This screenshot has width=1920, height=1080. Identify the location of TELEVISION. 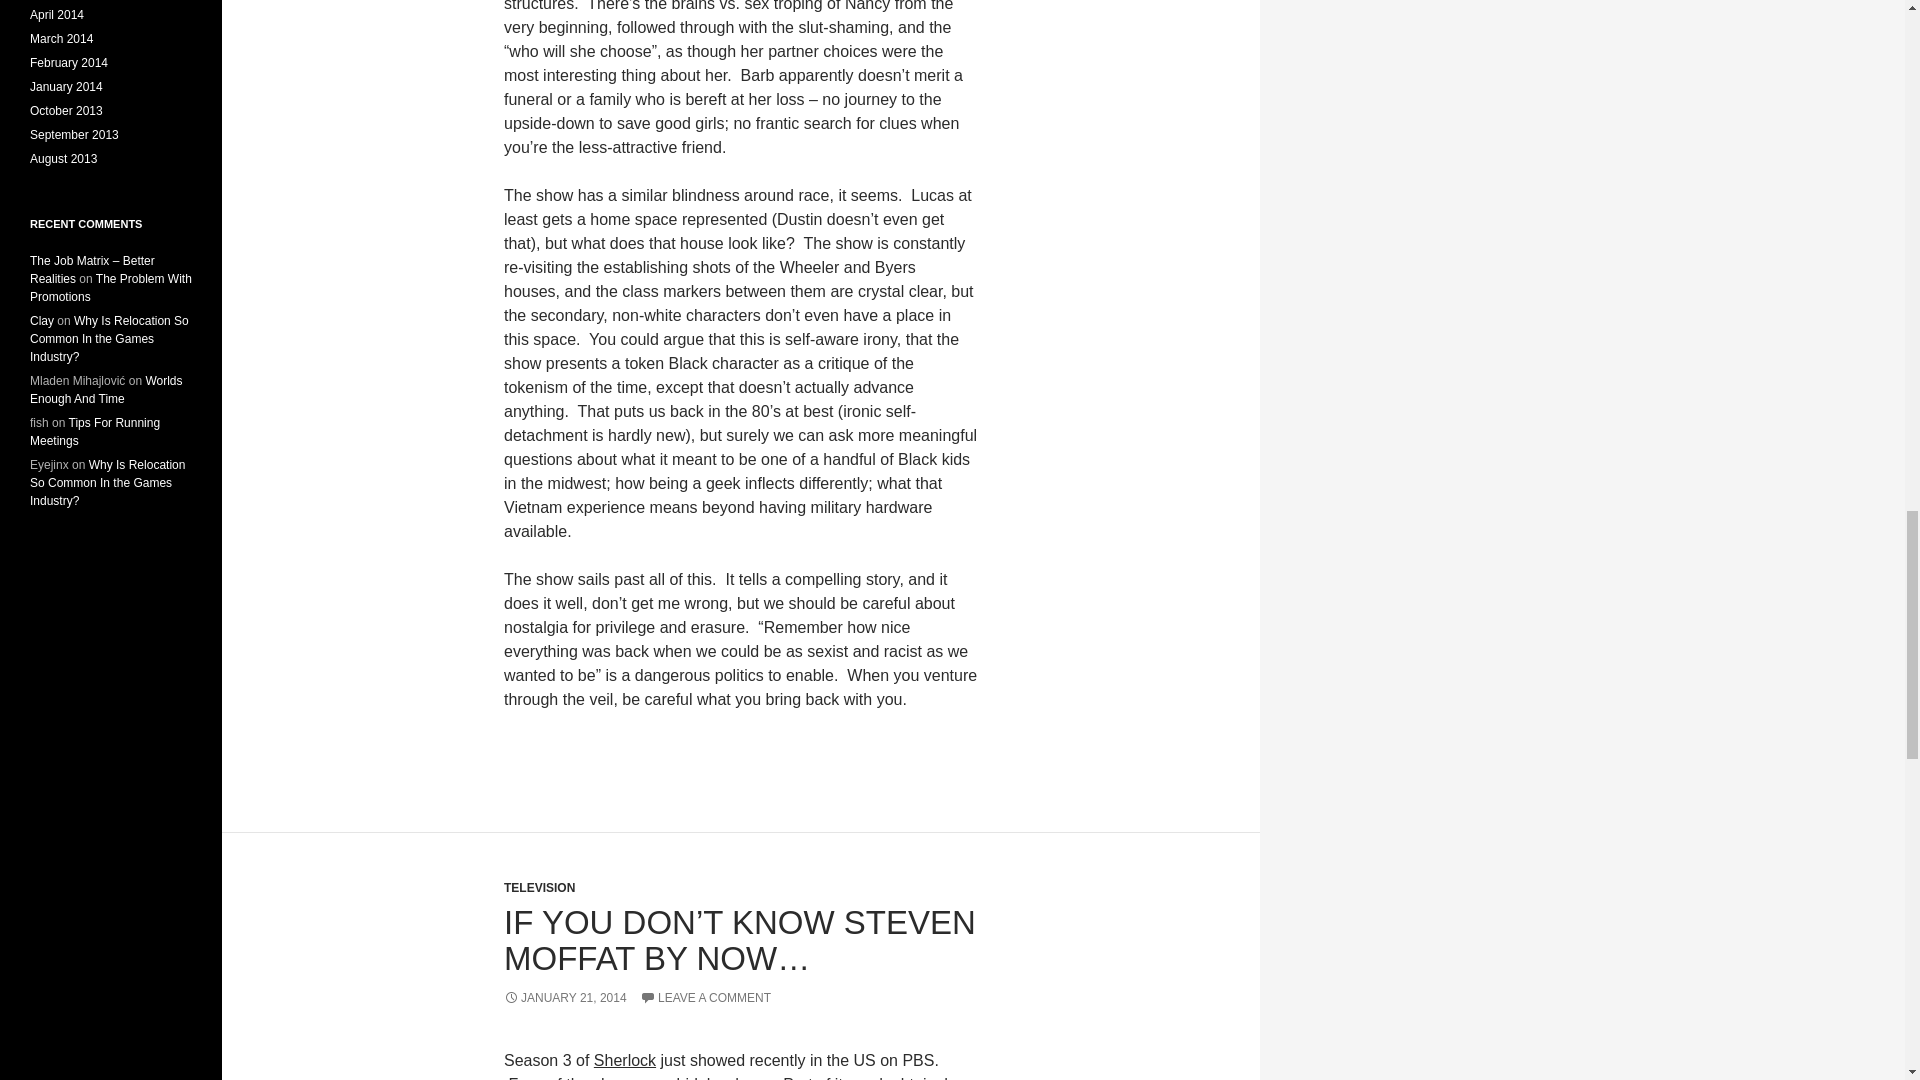
(538, 888).